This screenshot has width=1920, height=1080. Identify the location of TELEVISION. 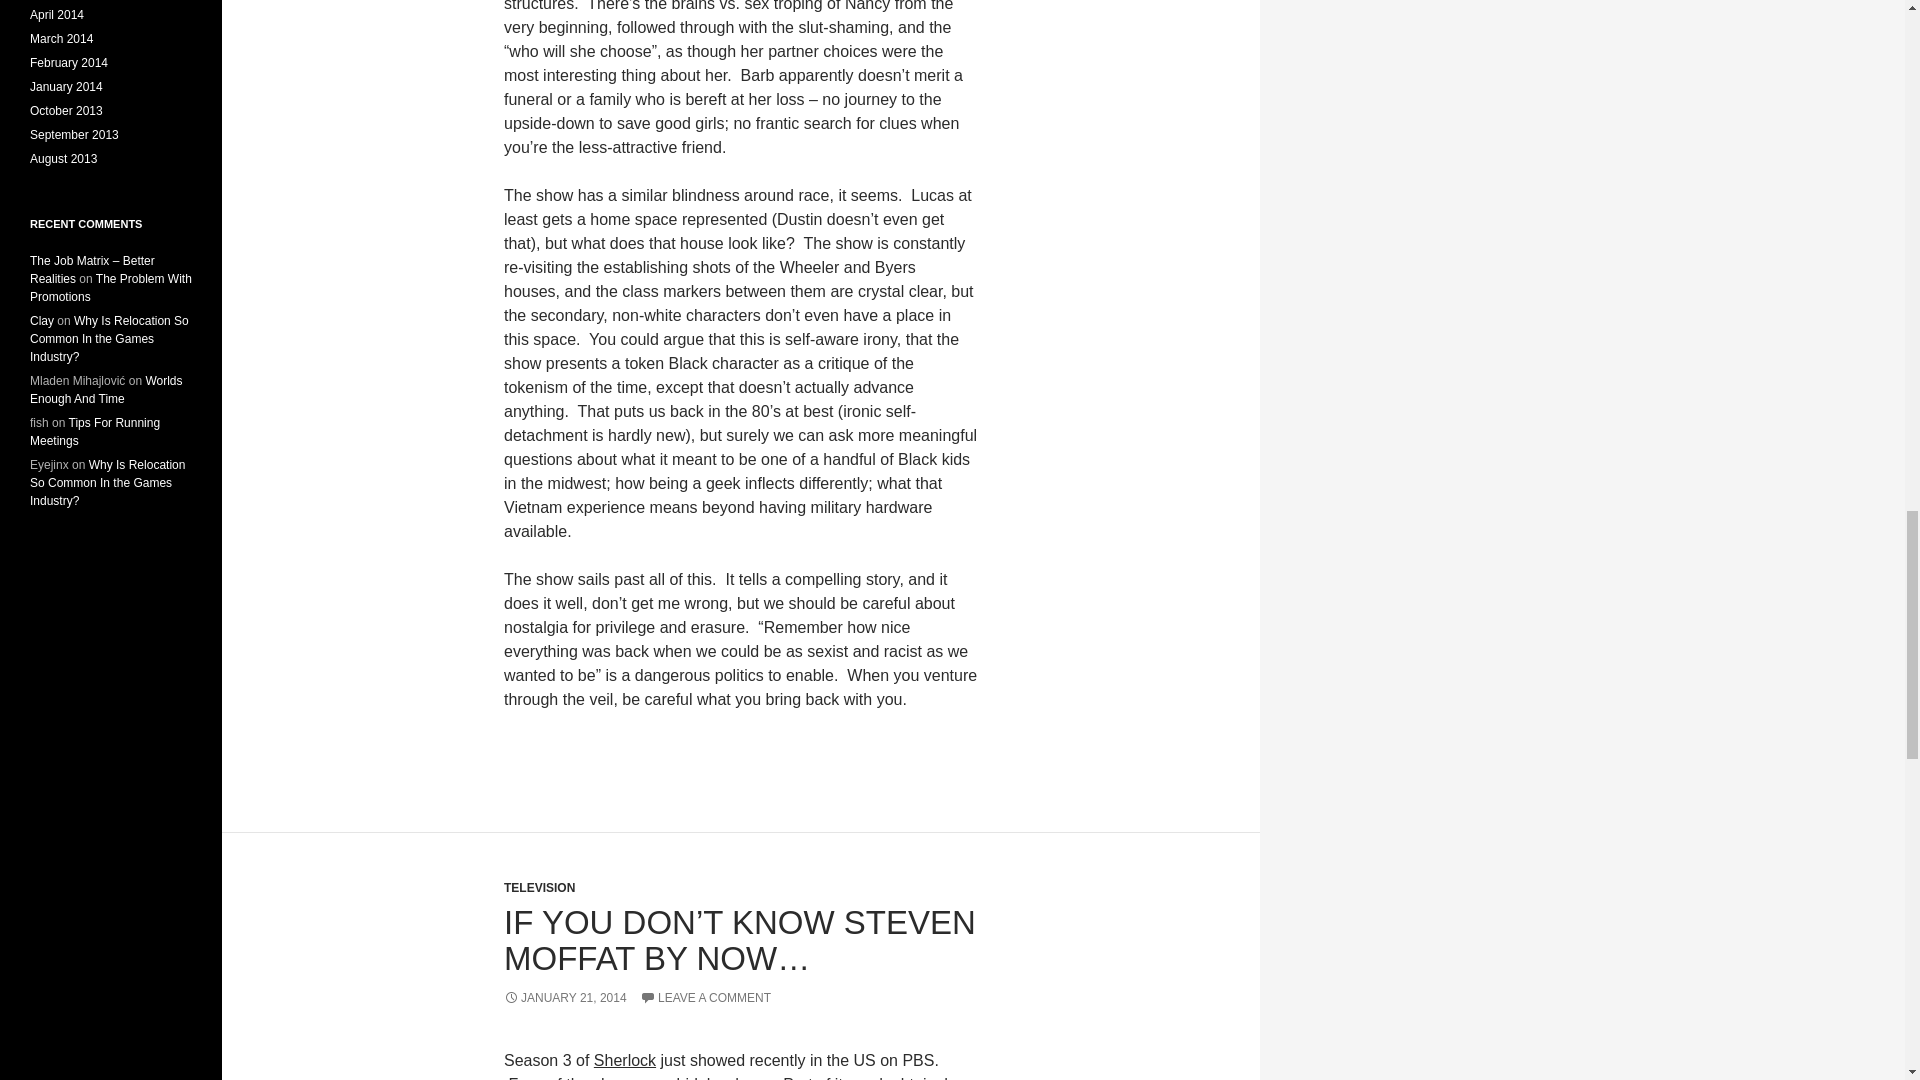
(538, 888).